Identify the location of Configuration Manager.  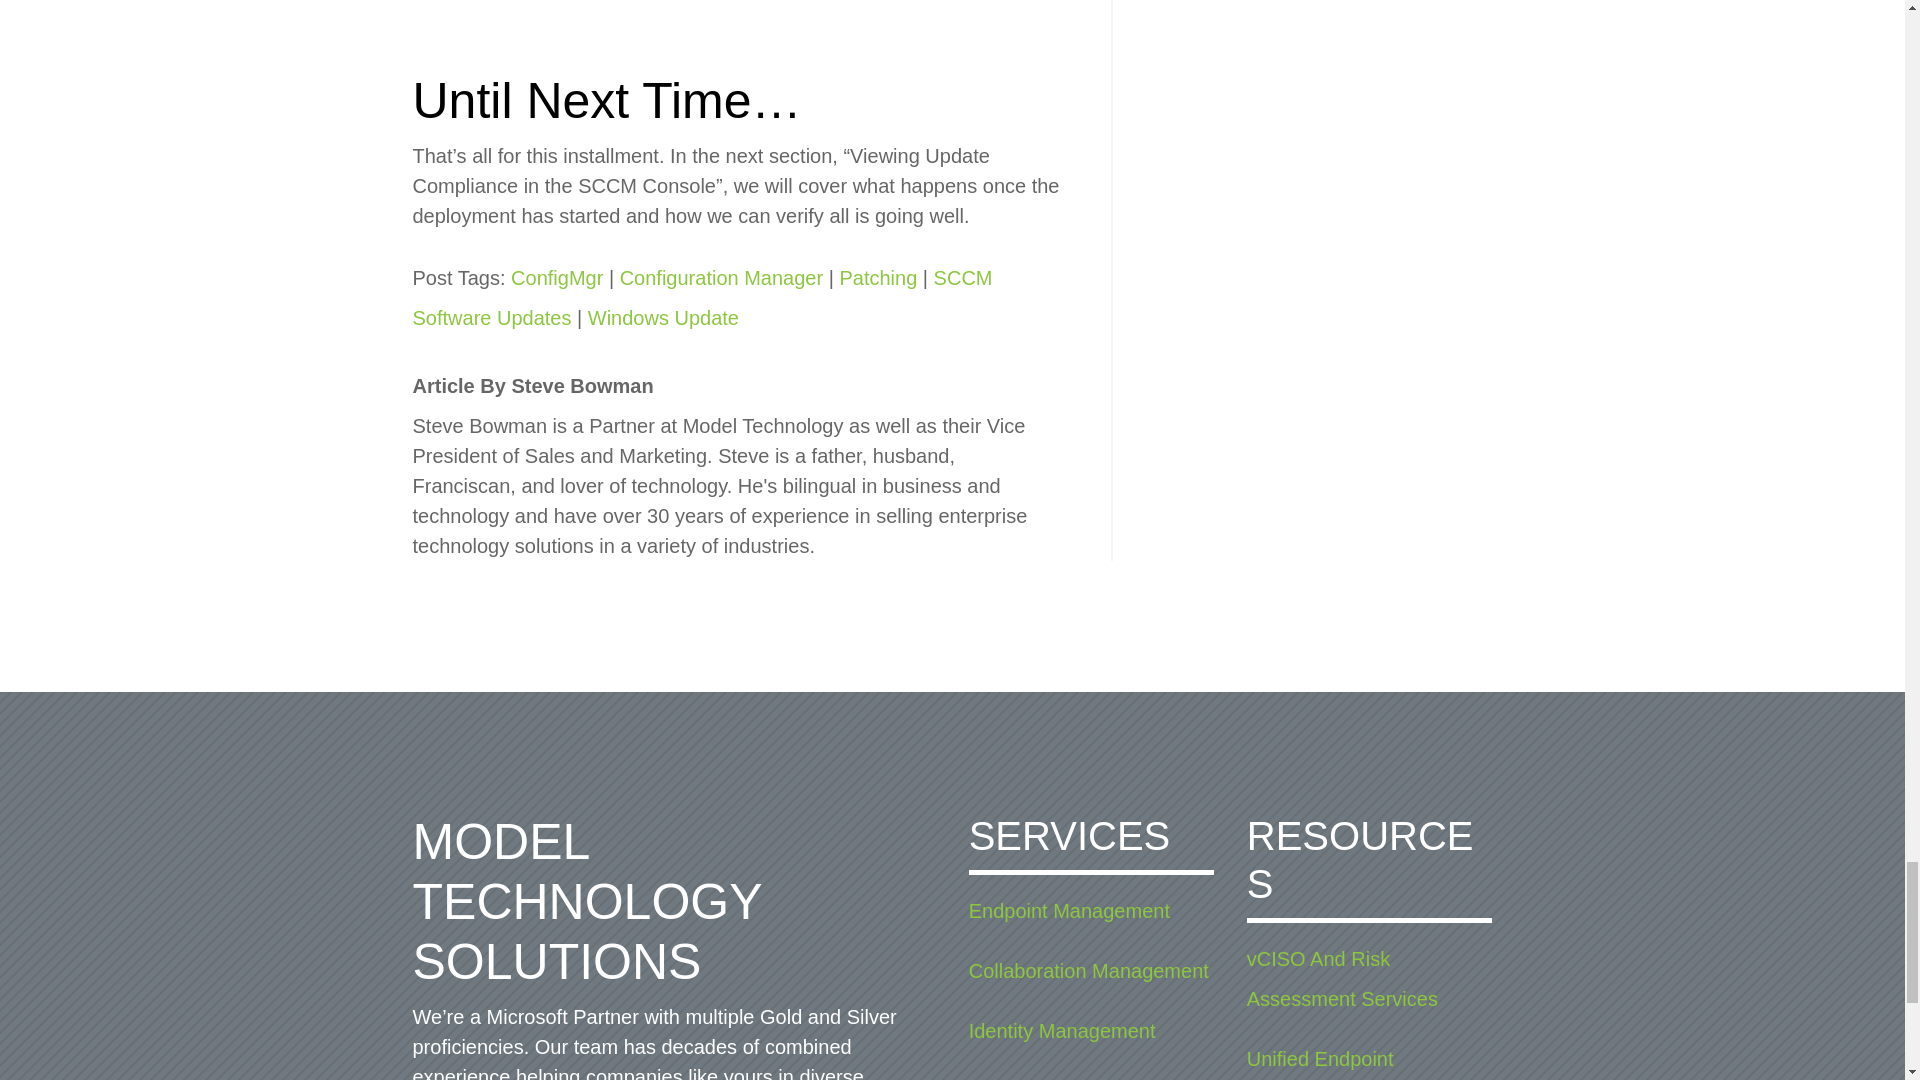
(722, 278).